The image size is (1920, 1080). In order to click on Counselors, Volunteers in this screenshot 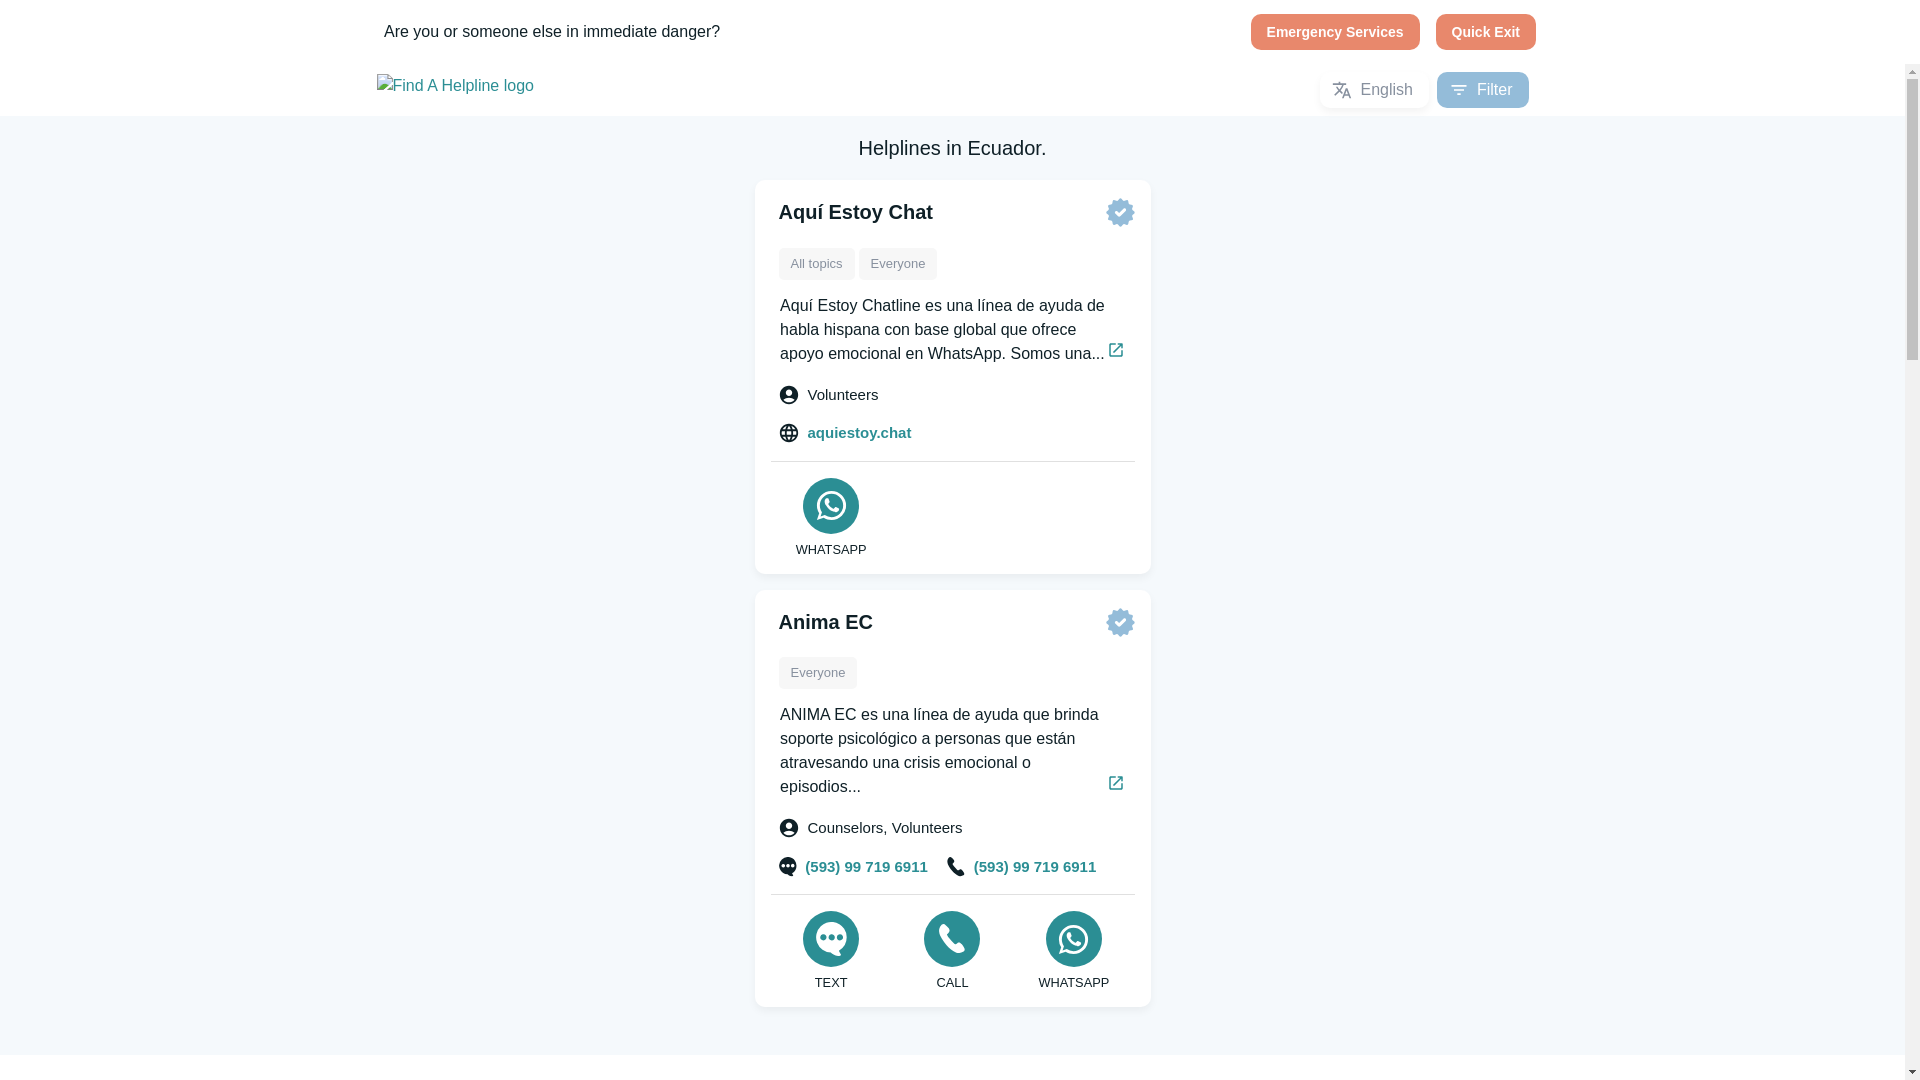, I will do `click(871, 828)`.